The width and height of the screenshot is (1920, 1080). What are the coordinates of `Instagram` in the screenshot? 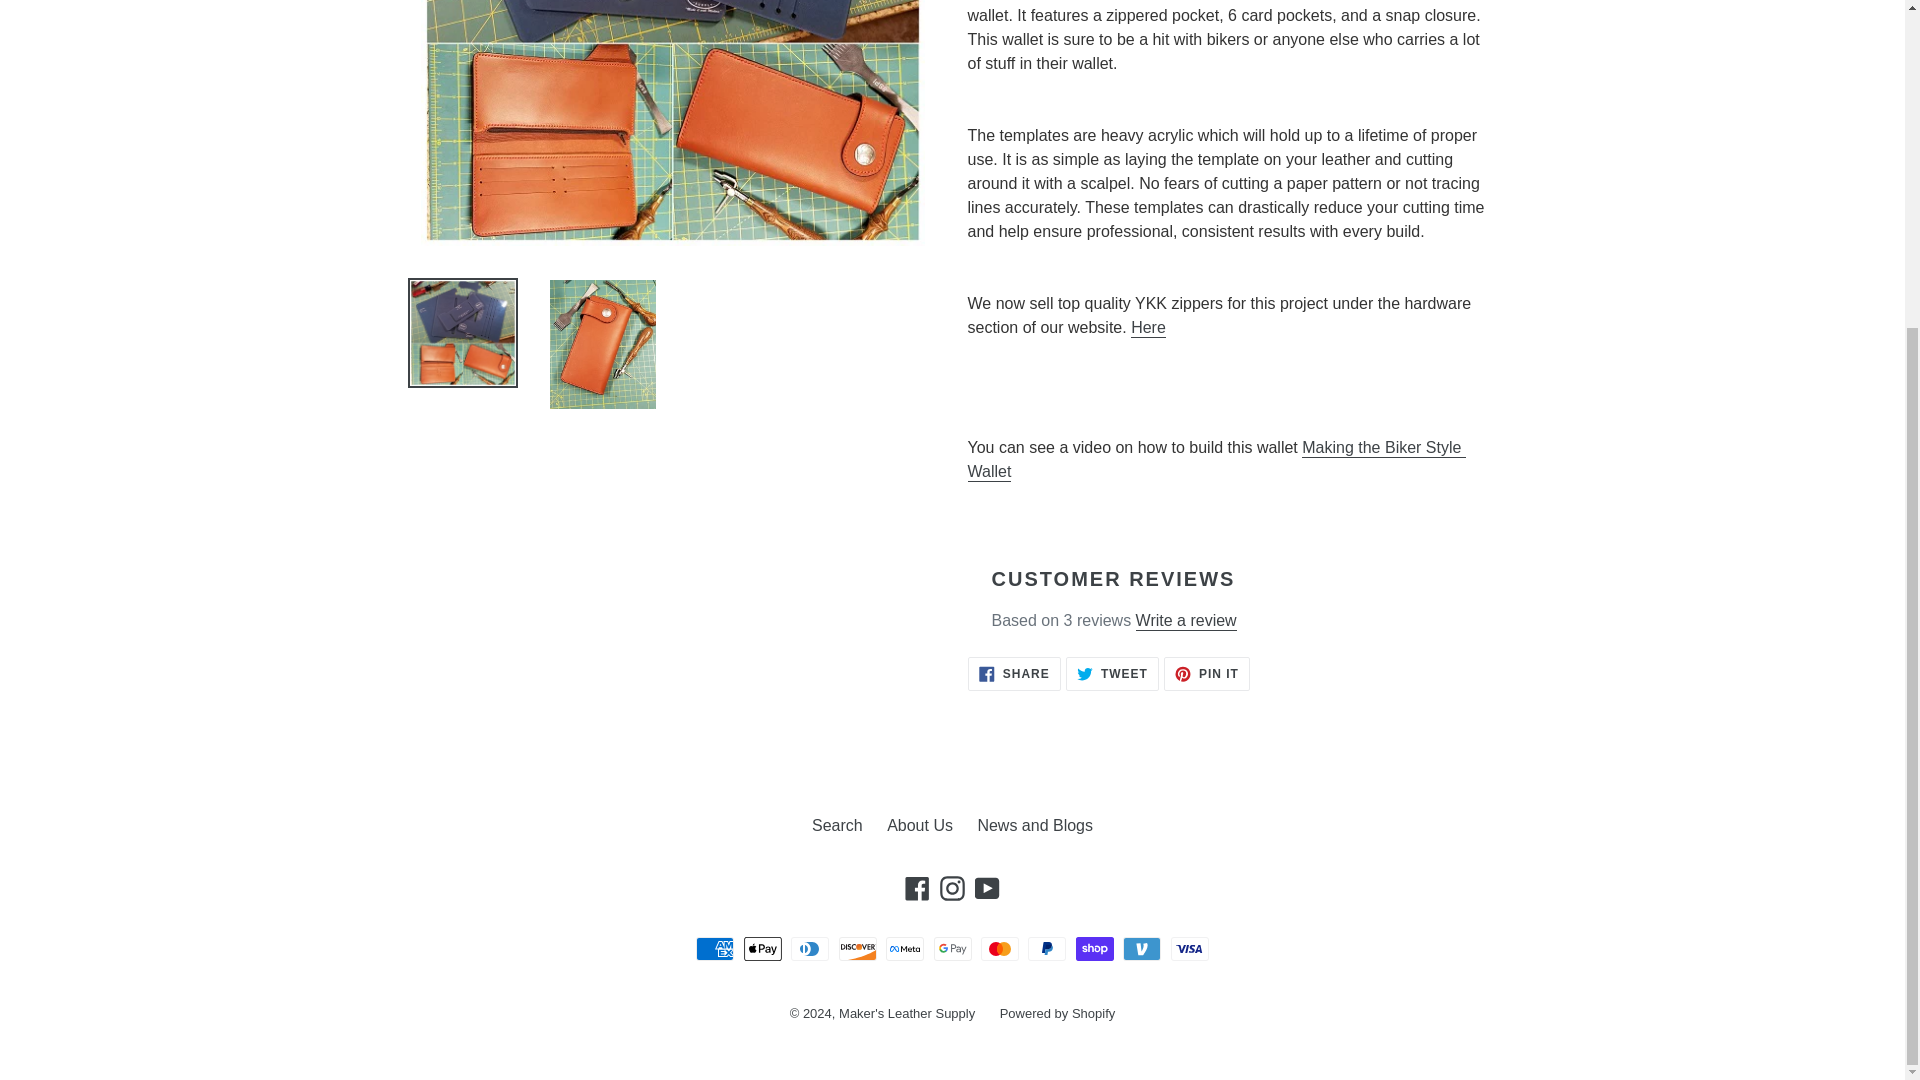 It's located at (1216, 460).